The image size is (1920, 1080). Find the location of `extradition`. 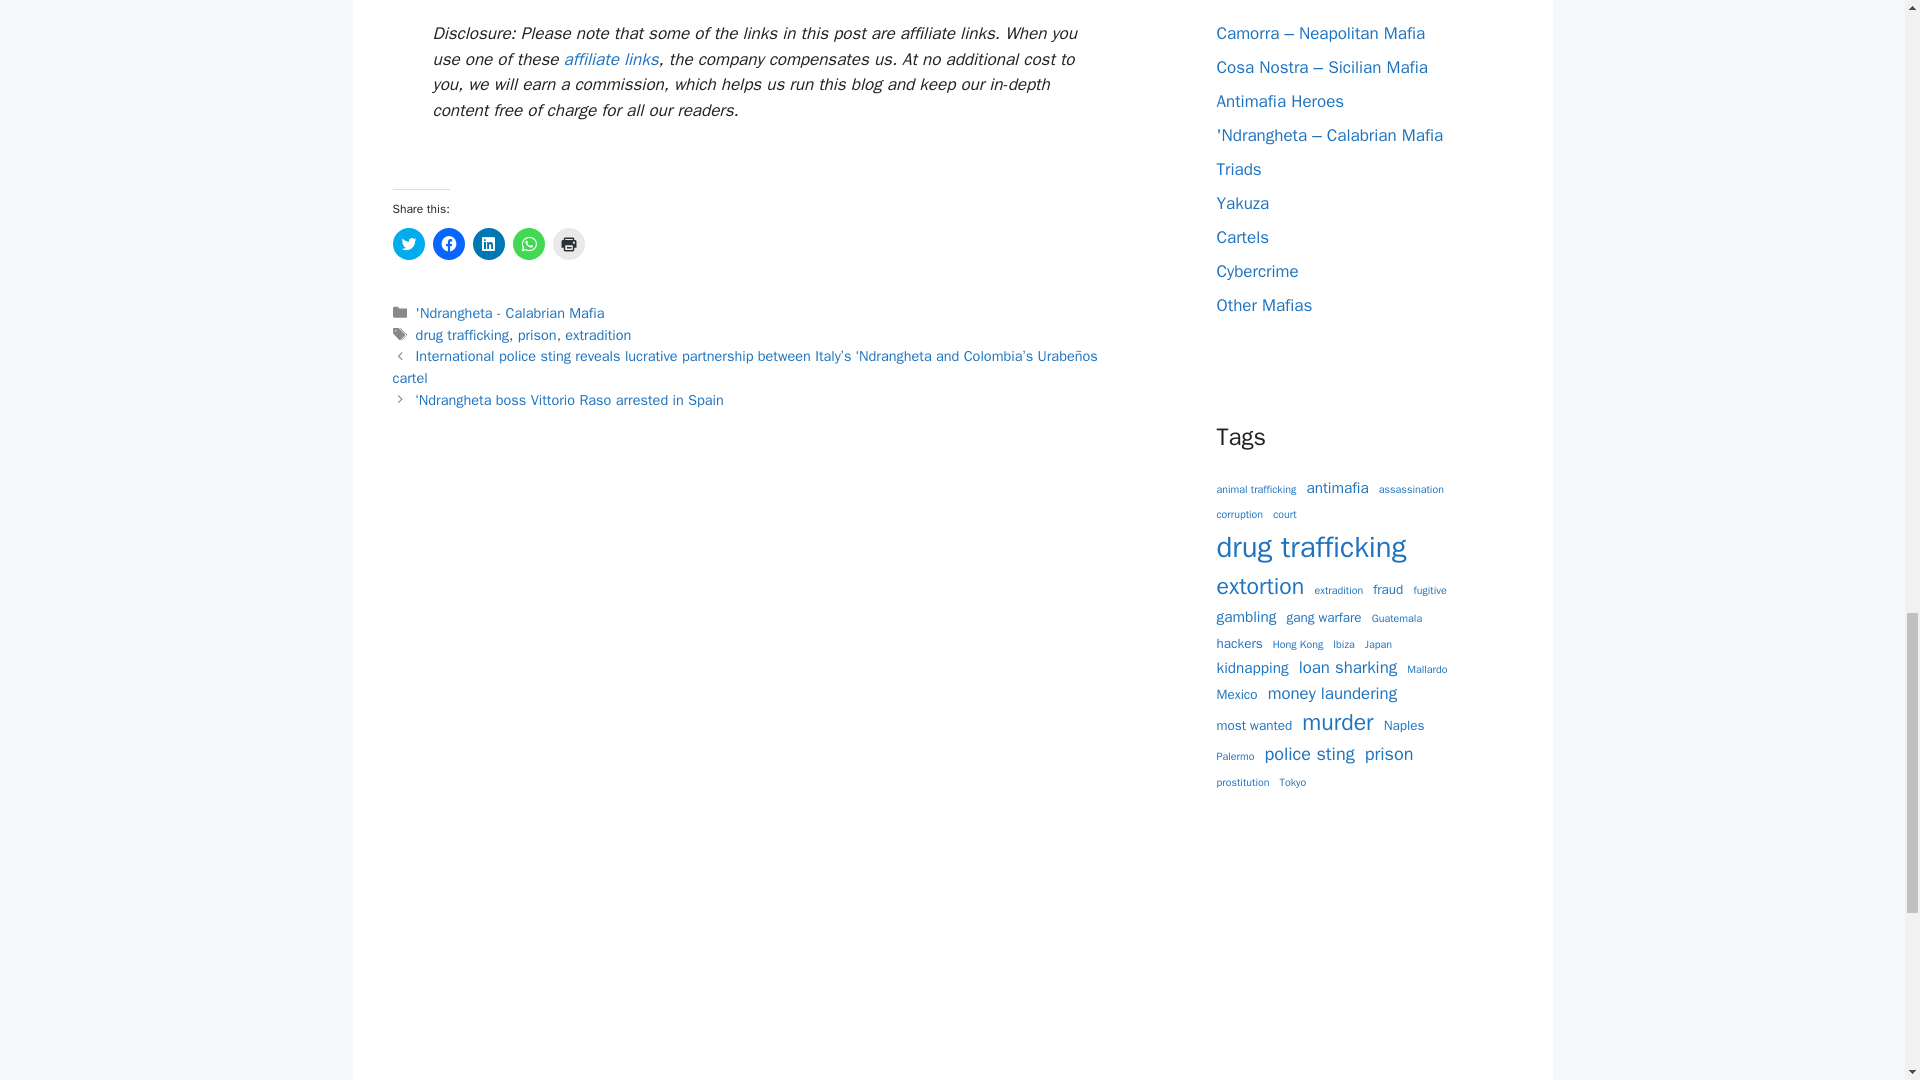

extradition is located at coordinates (598, 335).